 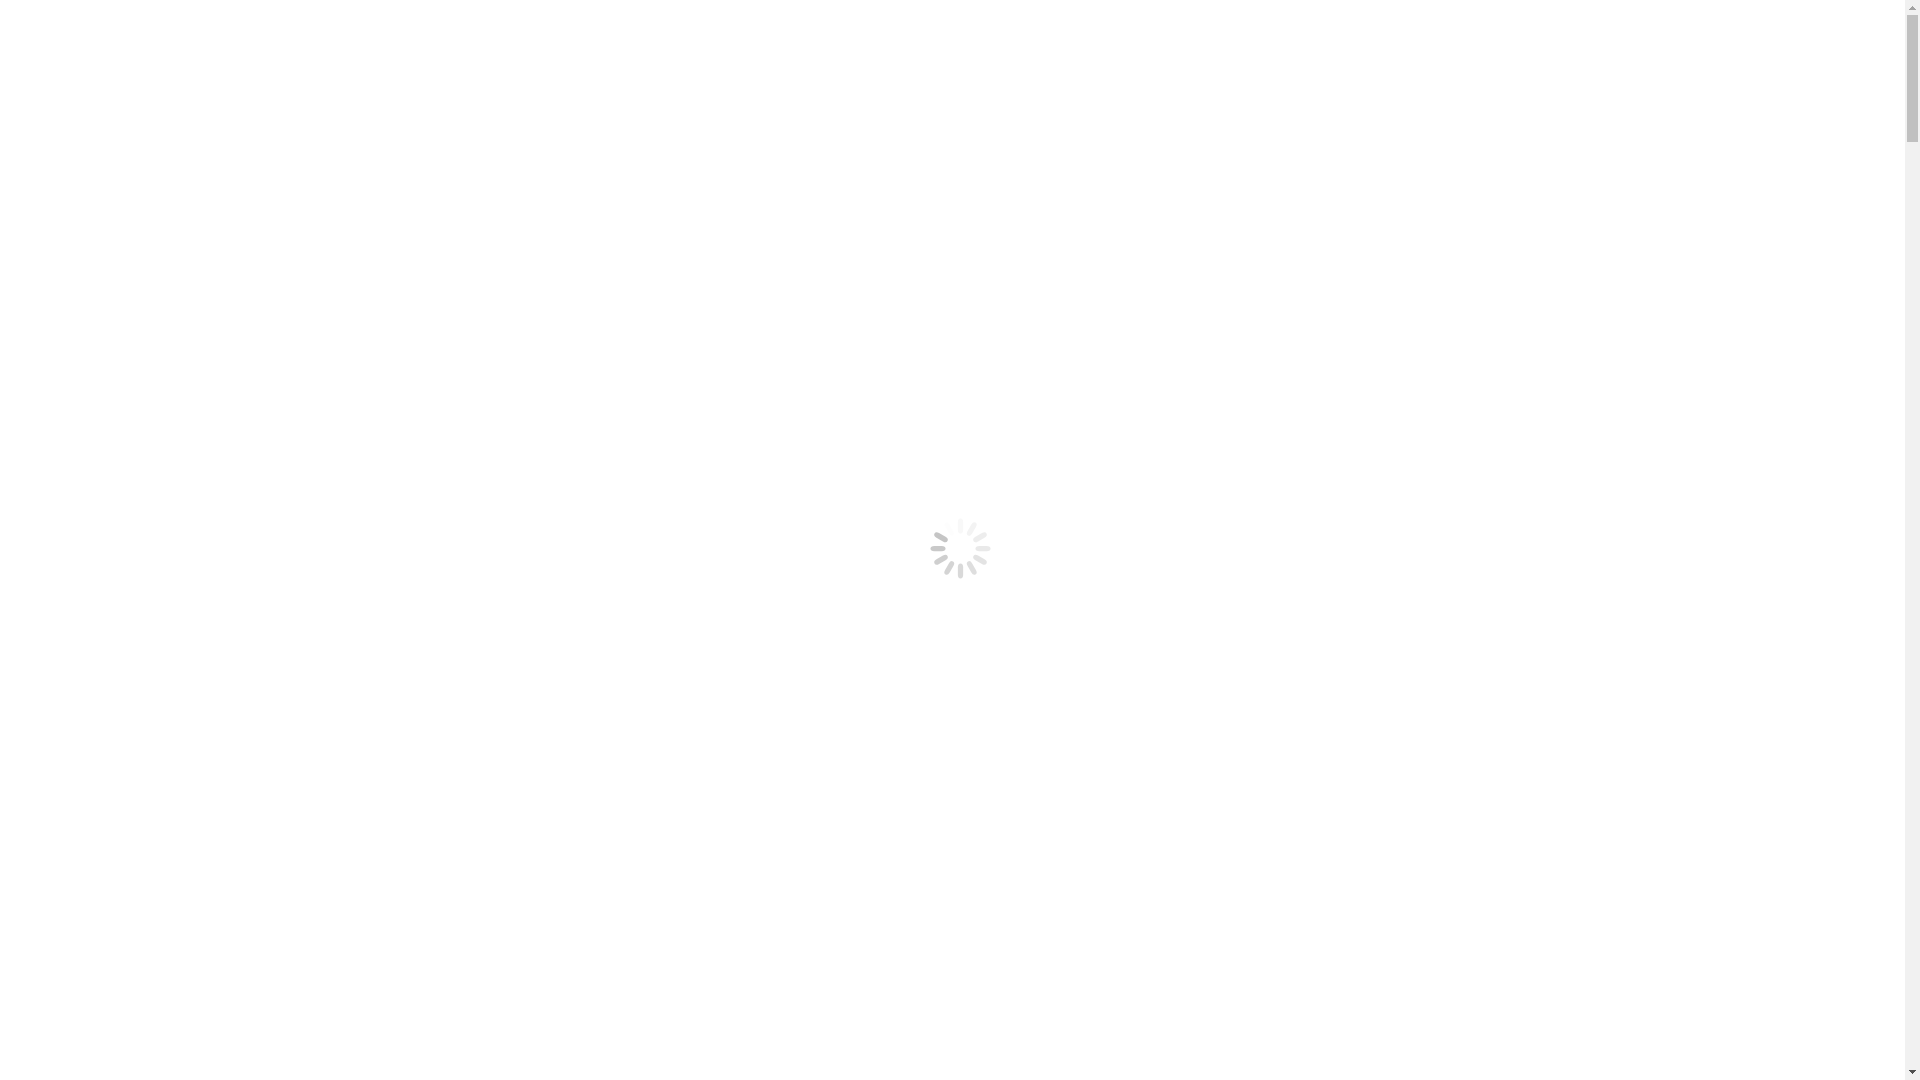 I want to click on eBooks, so click(x=72, y=512).